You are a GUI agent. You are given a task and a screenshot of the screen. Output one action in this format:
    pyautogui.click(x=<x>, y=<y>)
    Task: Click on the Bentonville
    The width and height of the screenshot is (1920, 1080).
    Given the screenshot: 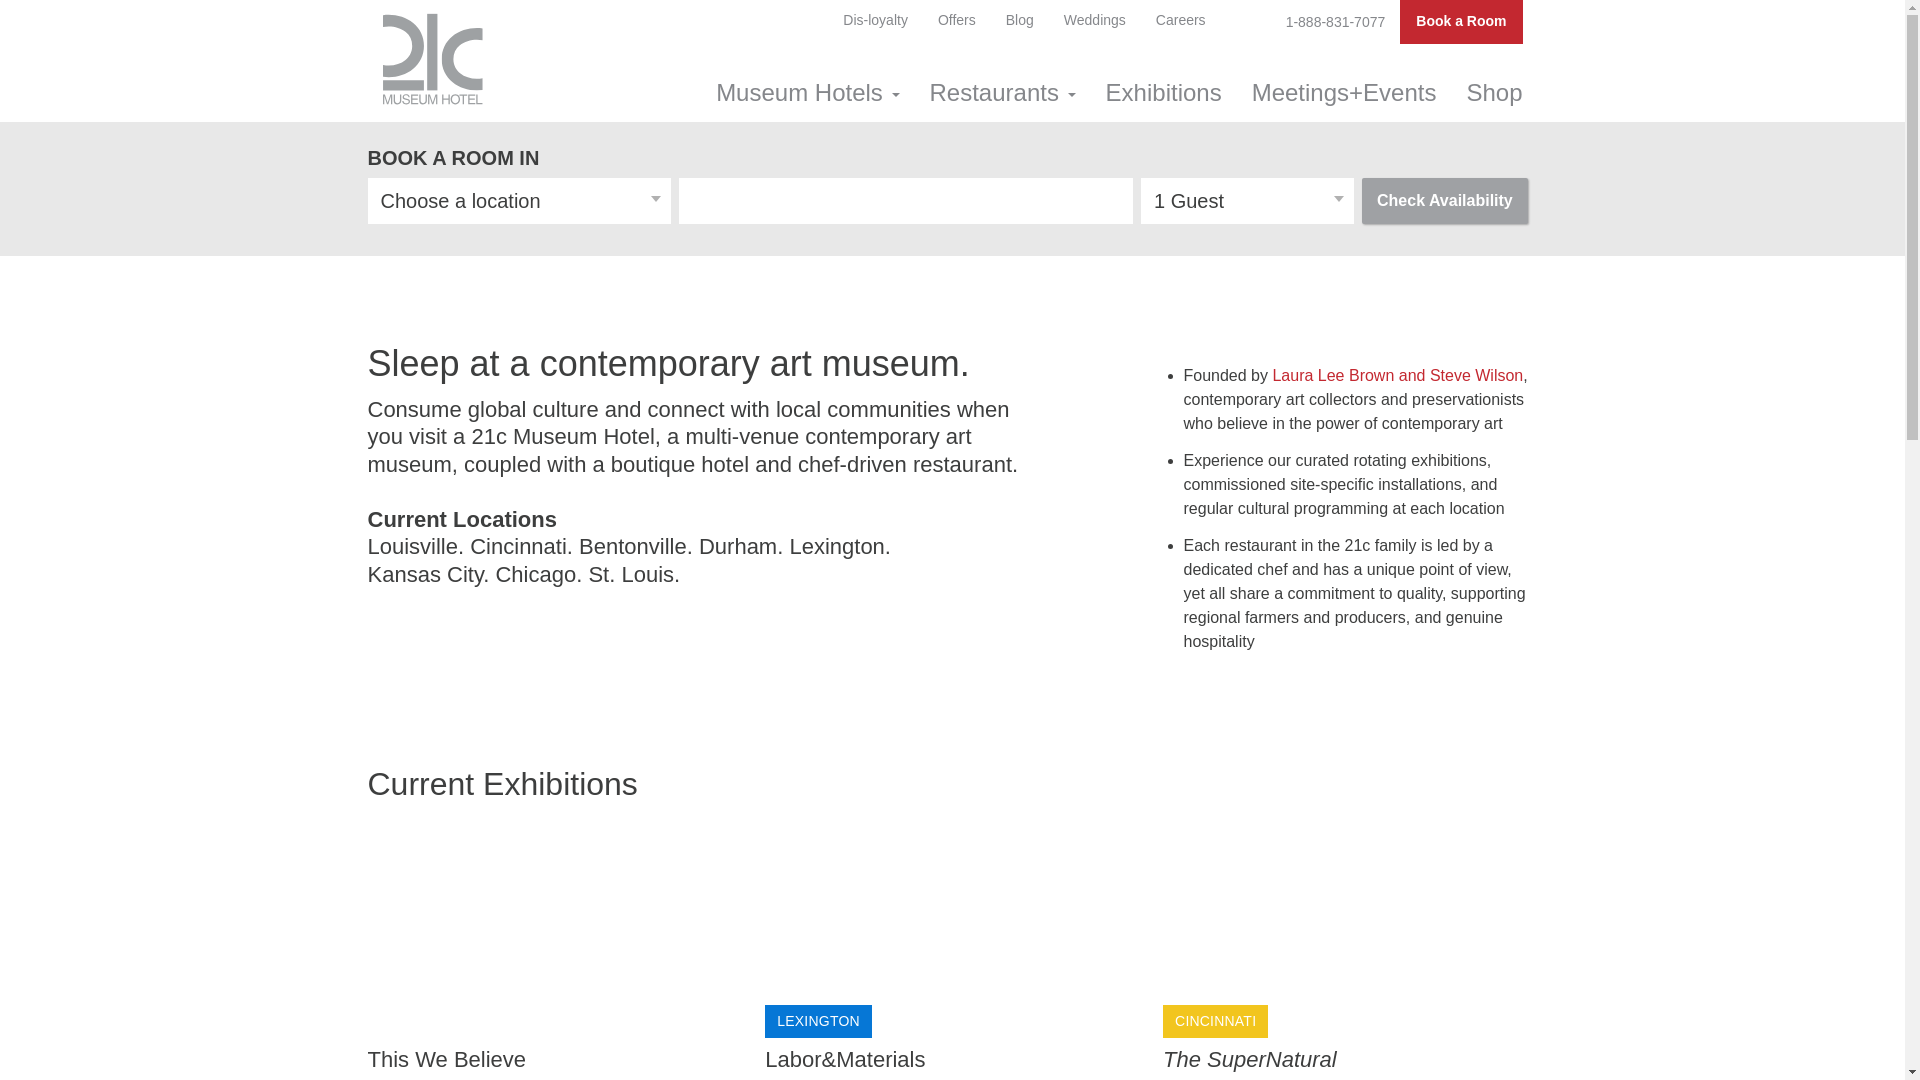 What is the action you would take?
    pyautogui.click(x=633, y=546)
    